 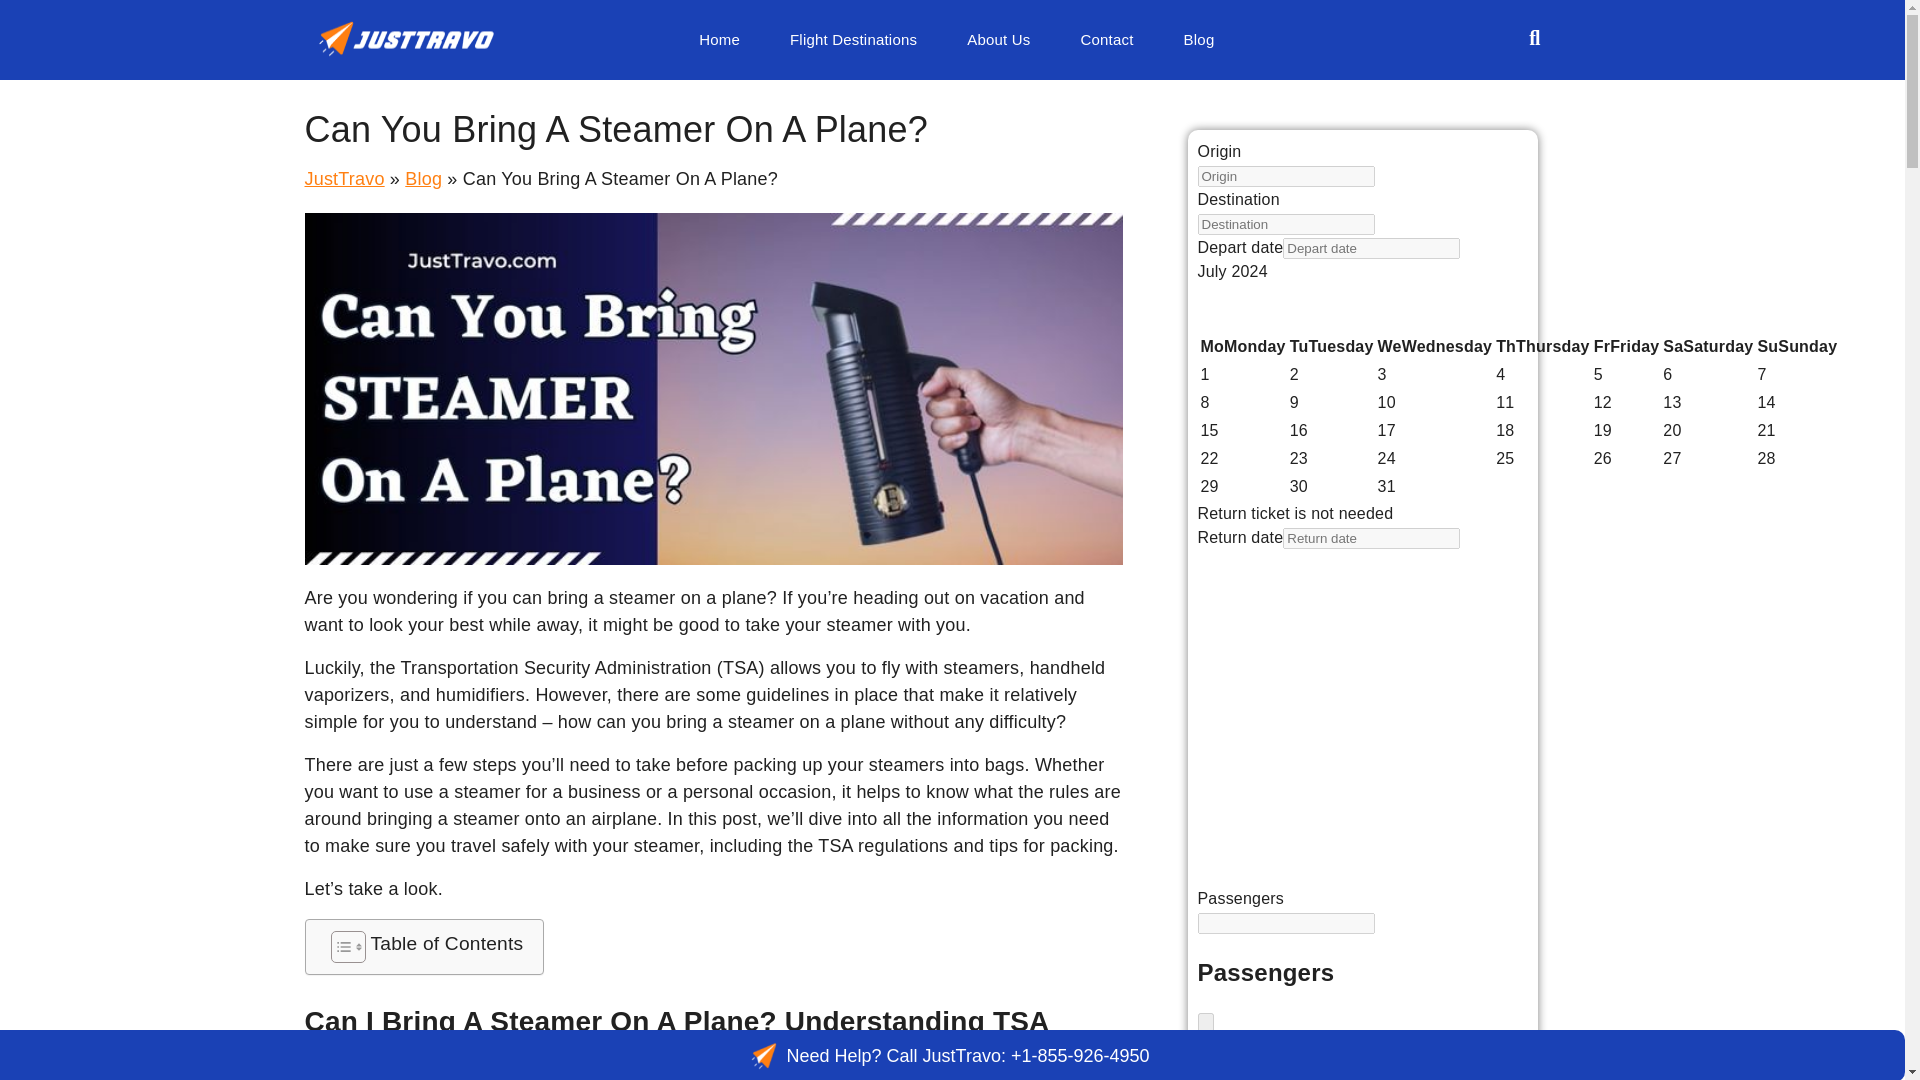 What do you see at coordinates (718, 39) in the screenshot?
I see `Home` at bounding box center [718, 39].